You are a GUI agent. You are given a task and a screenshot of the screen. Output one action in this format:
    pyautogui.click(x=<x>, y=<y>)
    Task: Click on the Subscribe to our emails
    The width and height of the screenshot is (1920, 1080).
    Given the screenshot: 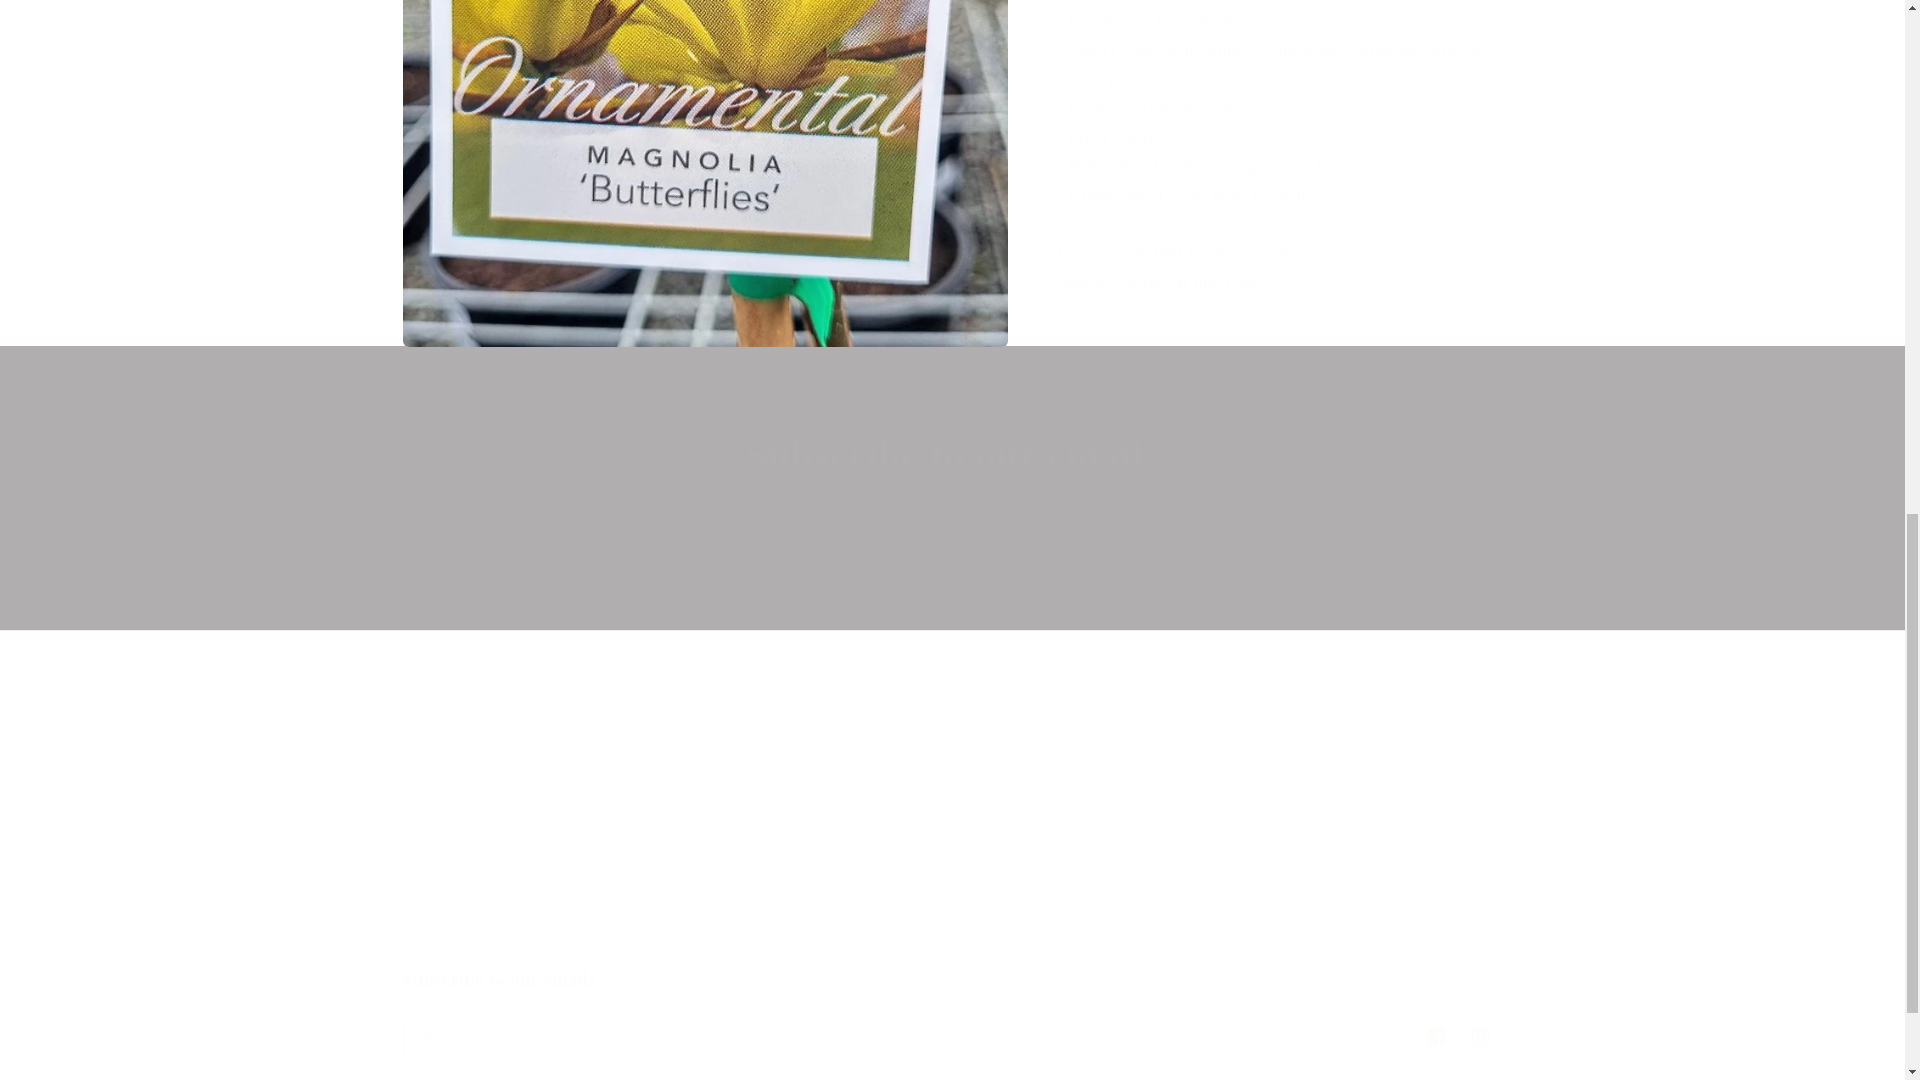 What is the action you would take?
    pyautogui.click(x=952, y=455)
    